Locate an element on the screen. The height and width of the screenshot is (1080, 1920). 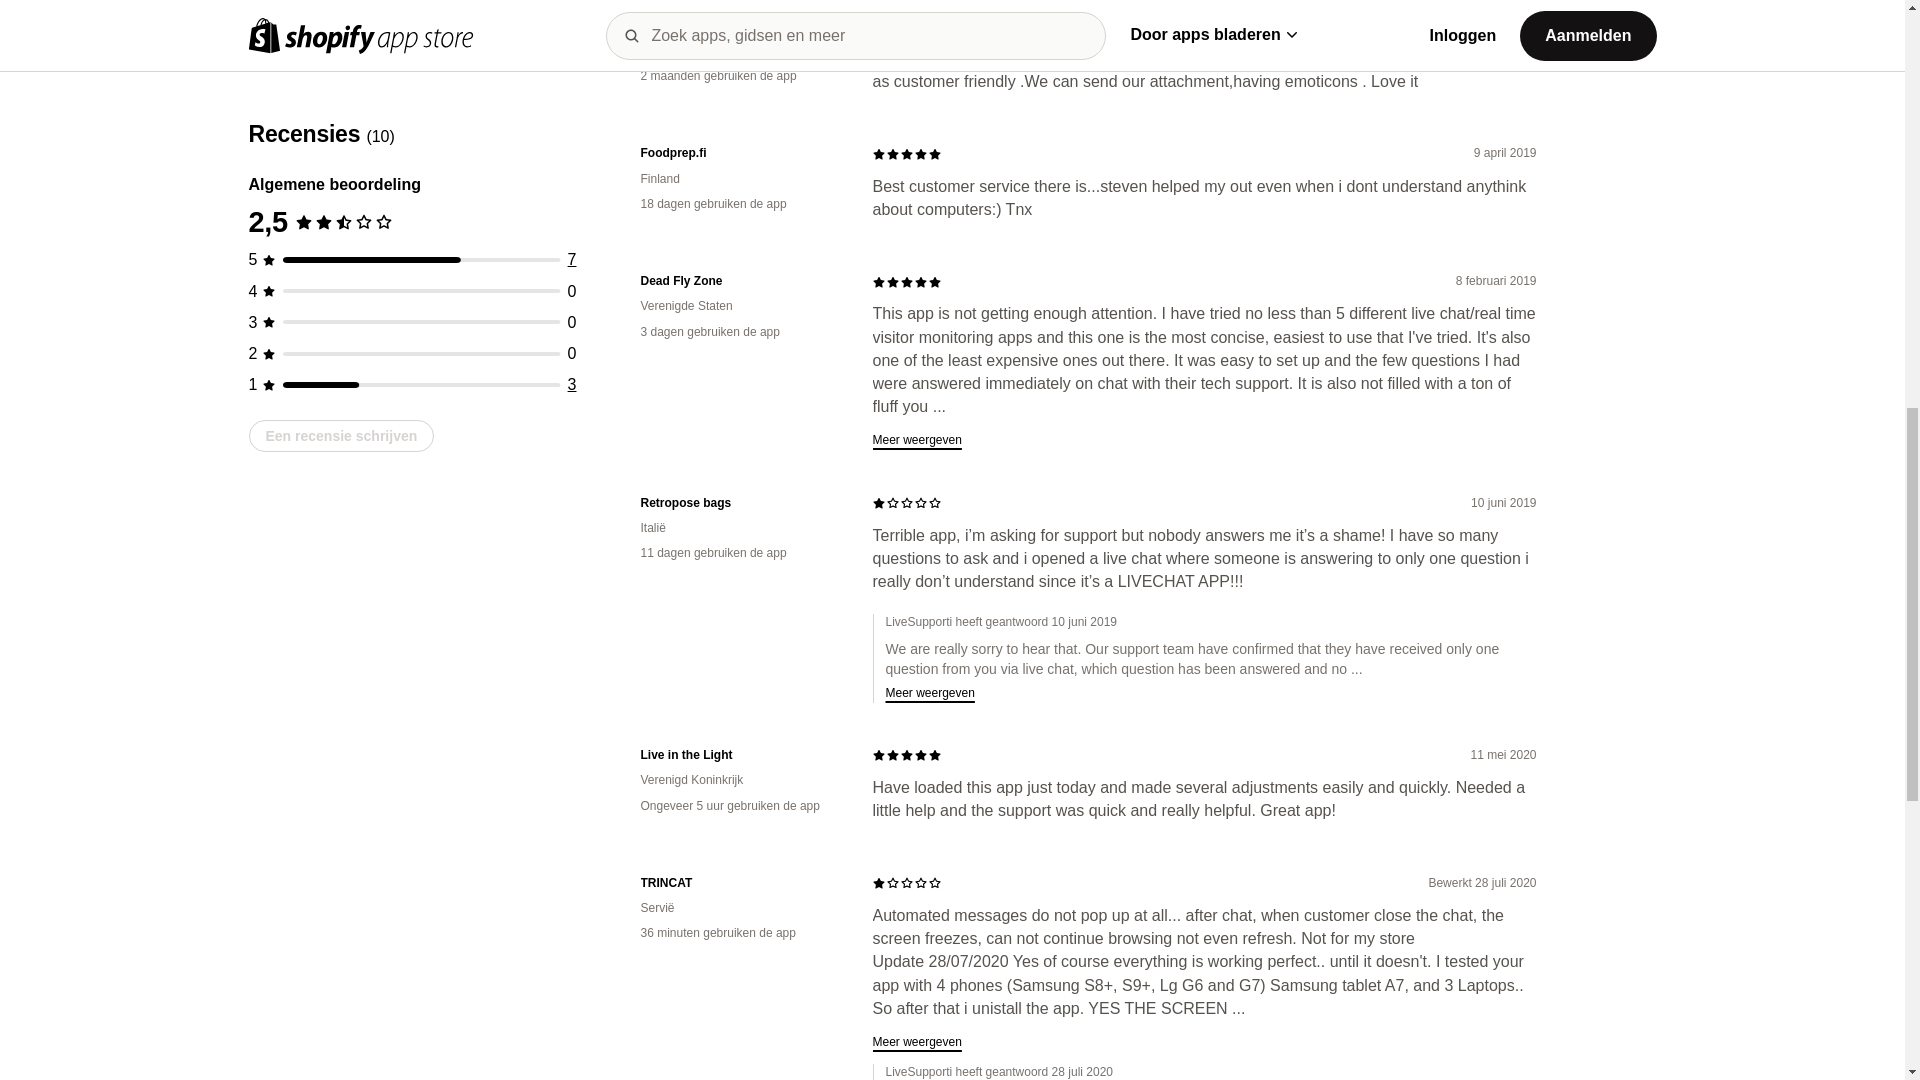
Retropose bags is located at coordinates (740, 502).